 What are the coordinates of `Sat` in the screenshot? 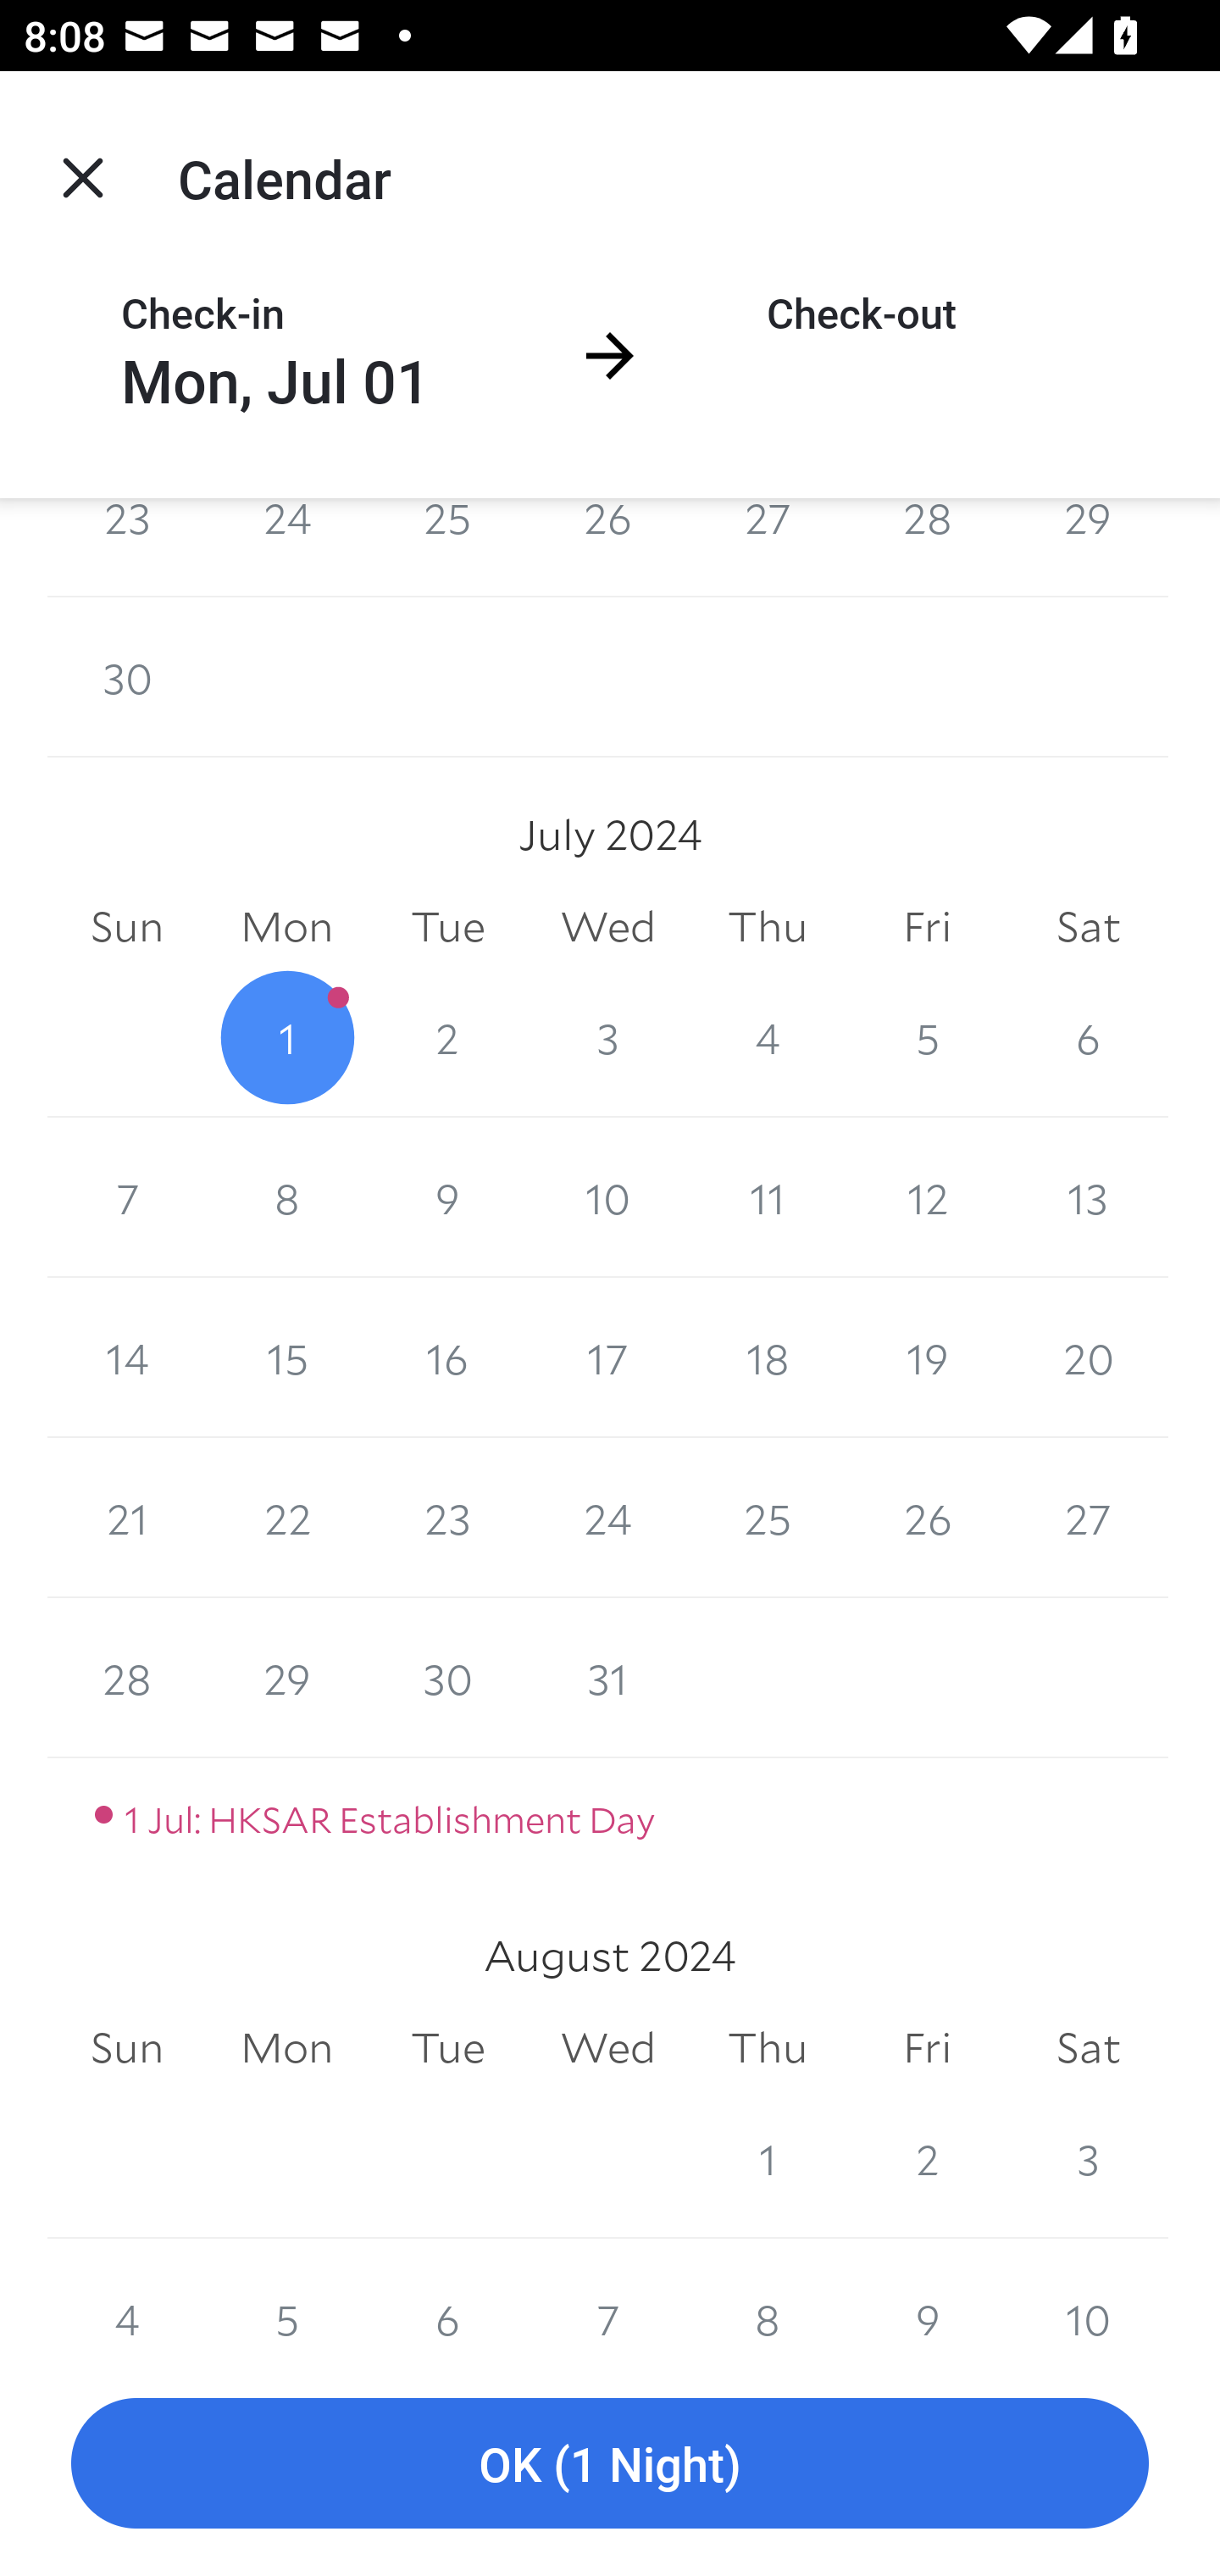 It's located at (1088, 927).